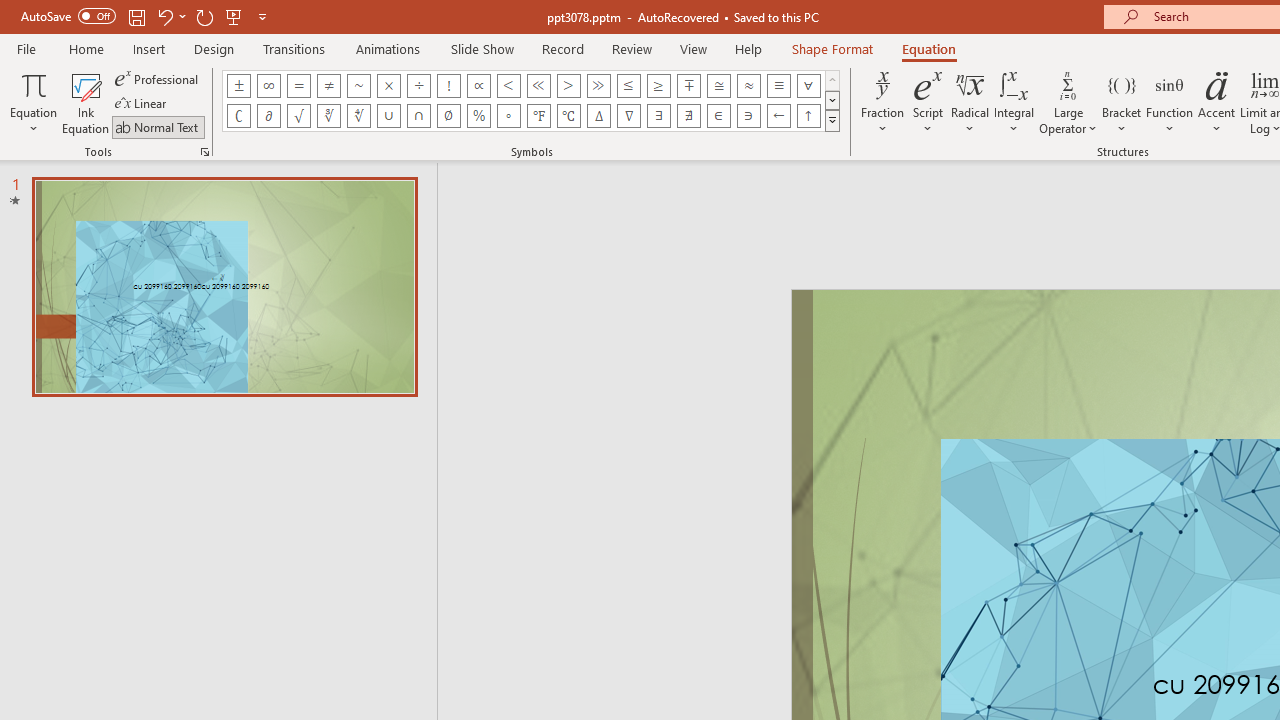  Describe the element at coordinates (1216, 102) in the screenshot. I see `Accent` at that location.